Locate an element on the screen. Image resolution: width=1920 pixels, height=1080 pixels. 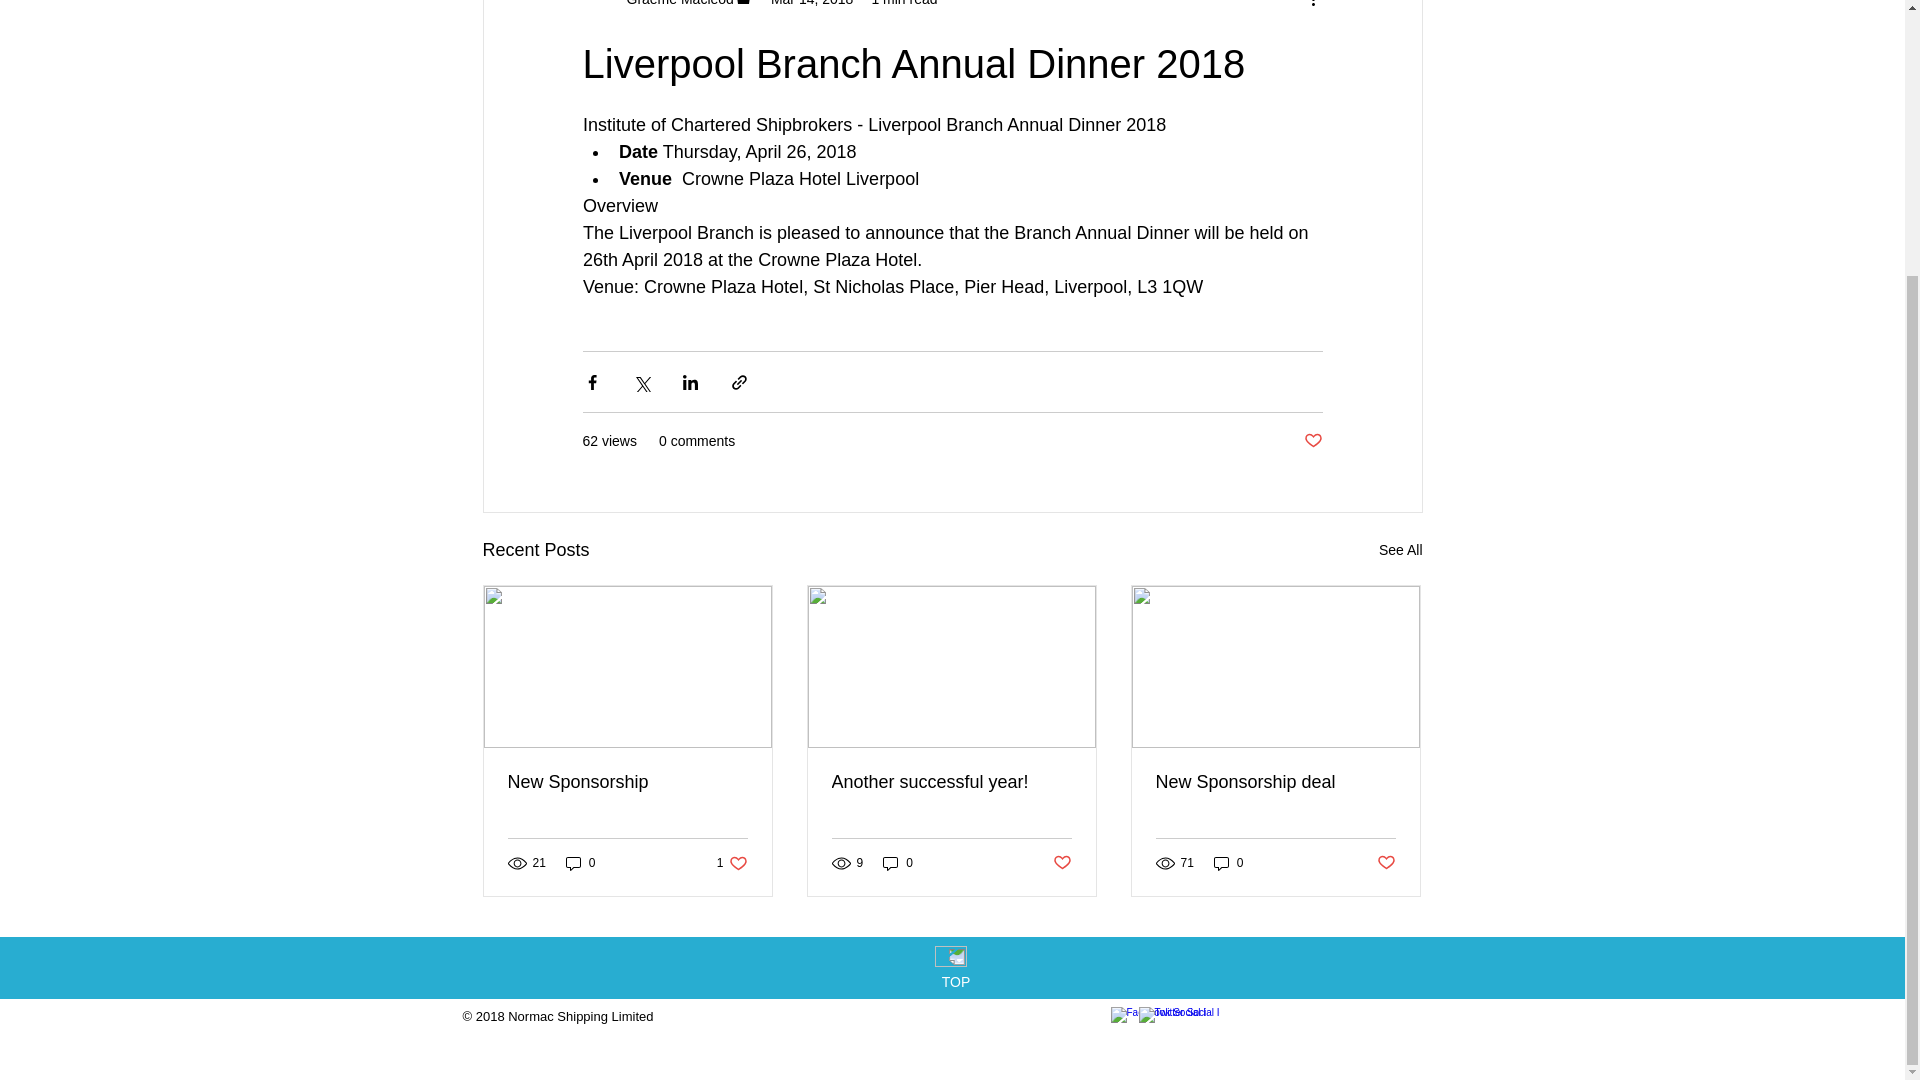
New Sponsorship deal is located at coordinates (1386, 862).